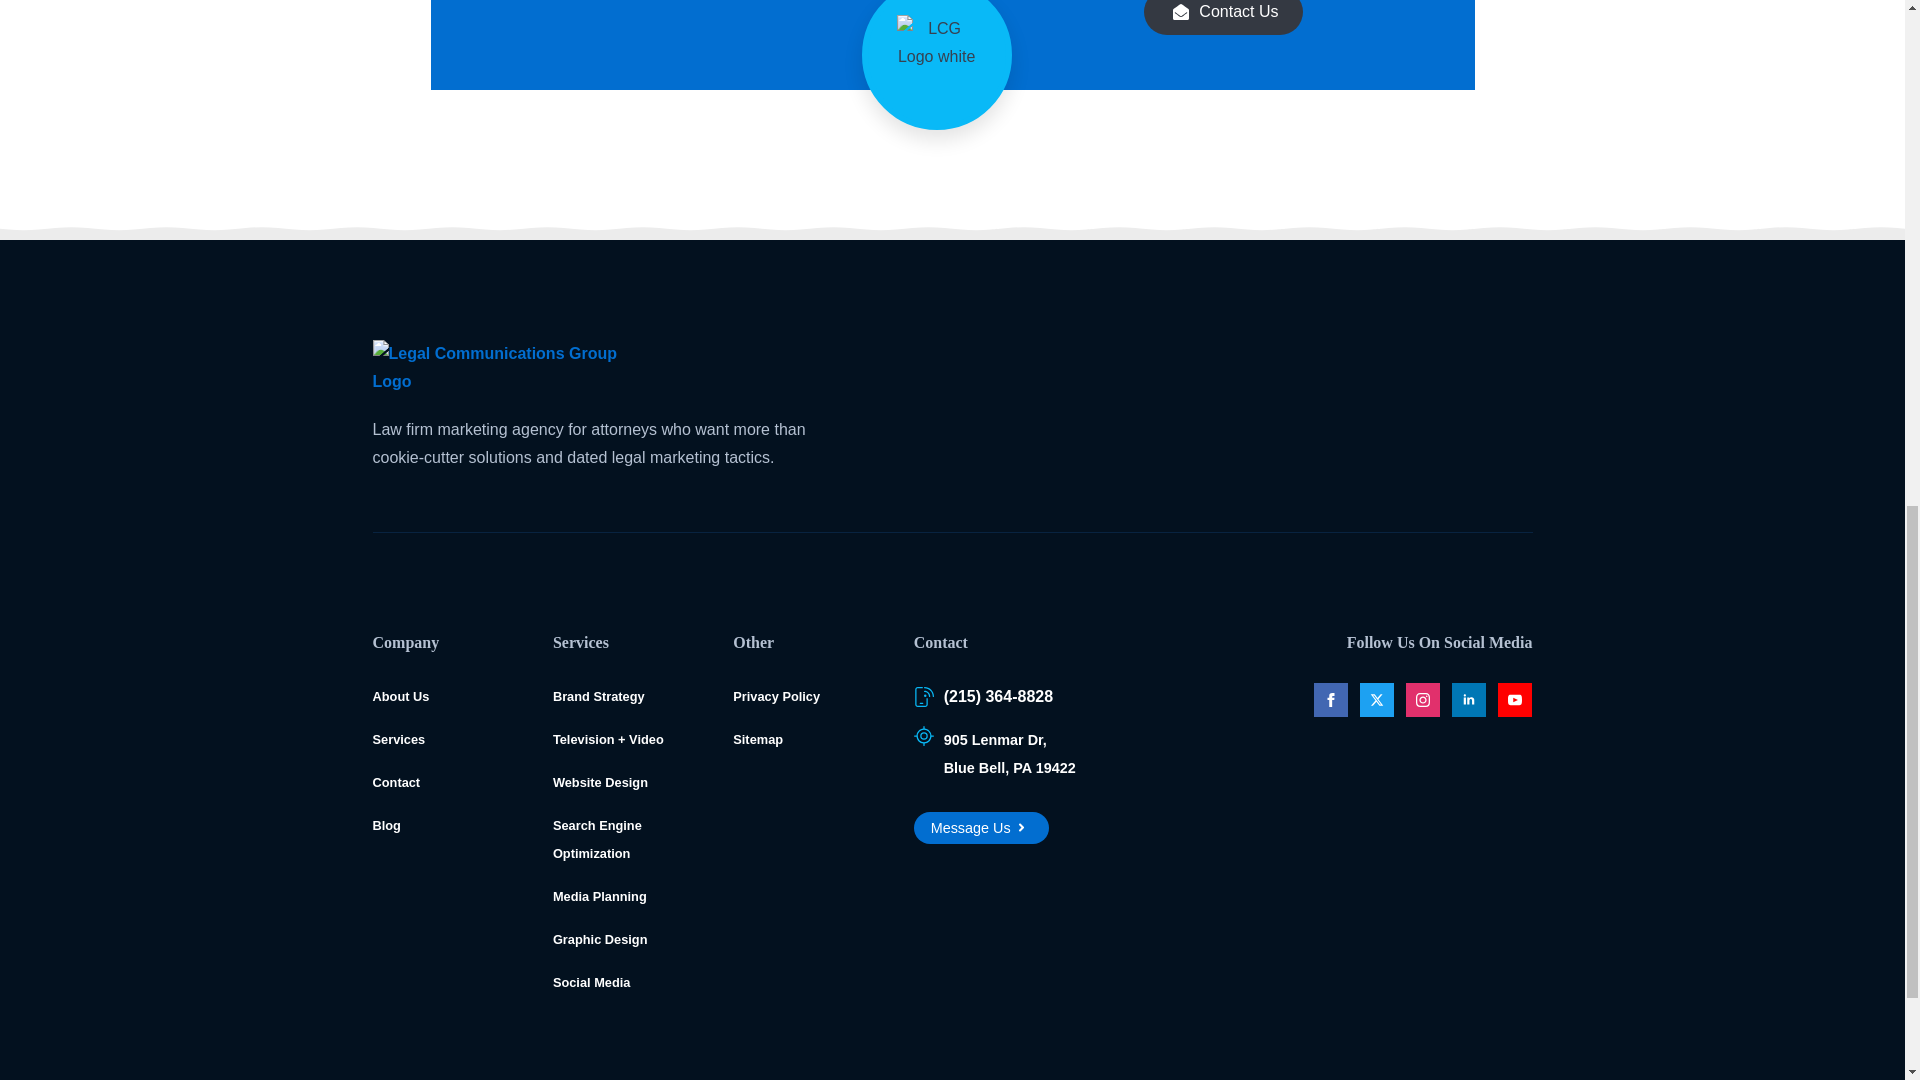 The height and width of the screenshot is (1080, 1920). What do you see at coordinates (386, 824) in the screenshot?
I see `Brand Strategy` at bounding box center [386, 824].